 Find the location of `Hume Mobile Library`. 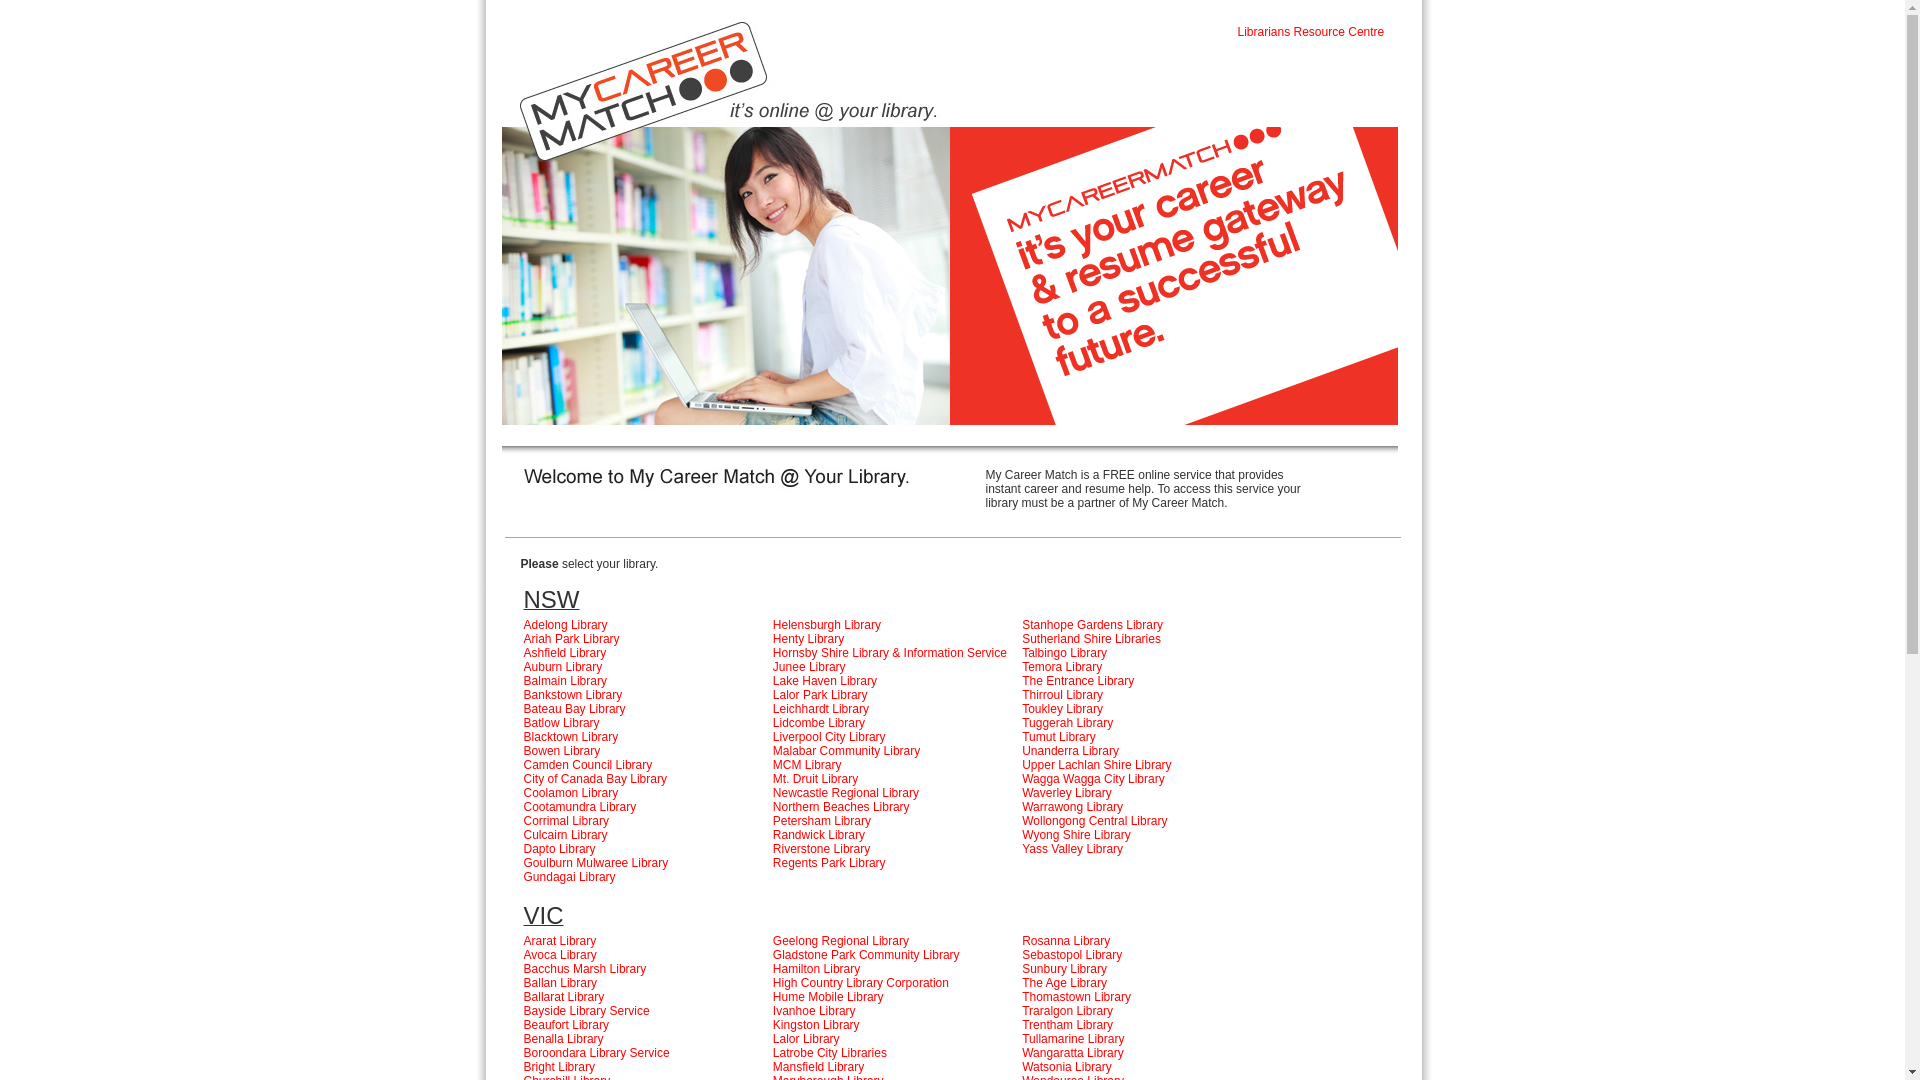

Hume Mobile Library is located at coordinates (828, 997).